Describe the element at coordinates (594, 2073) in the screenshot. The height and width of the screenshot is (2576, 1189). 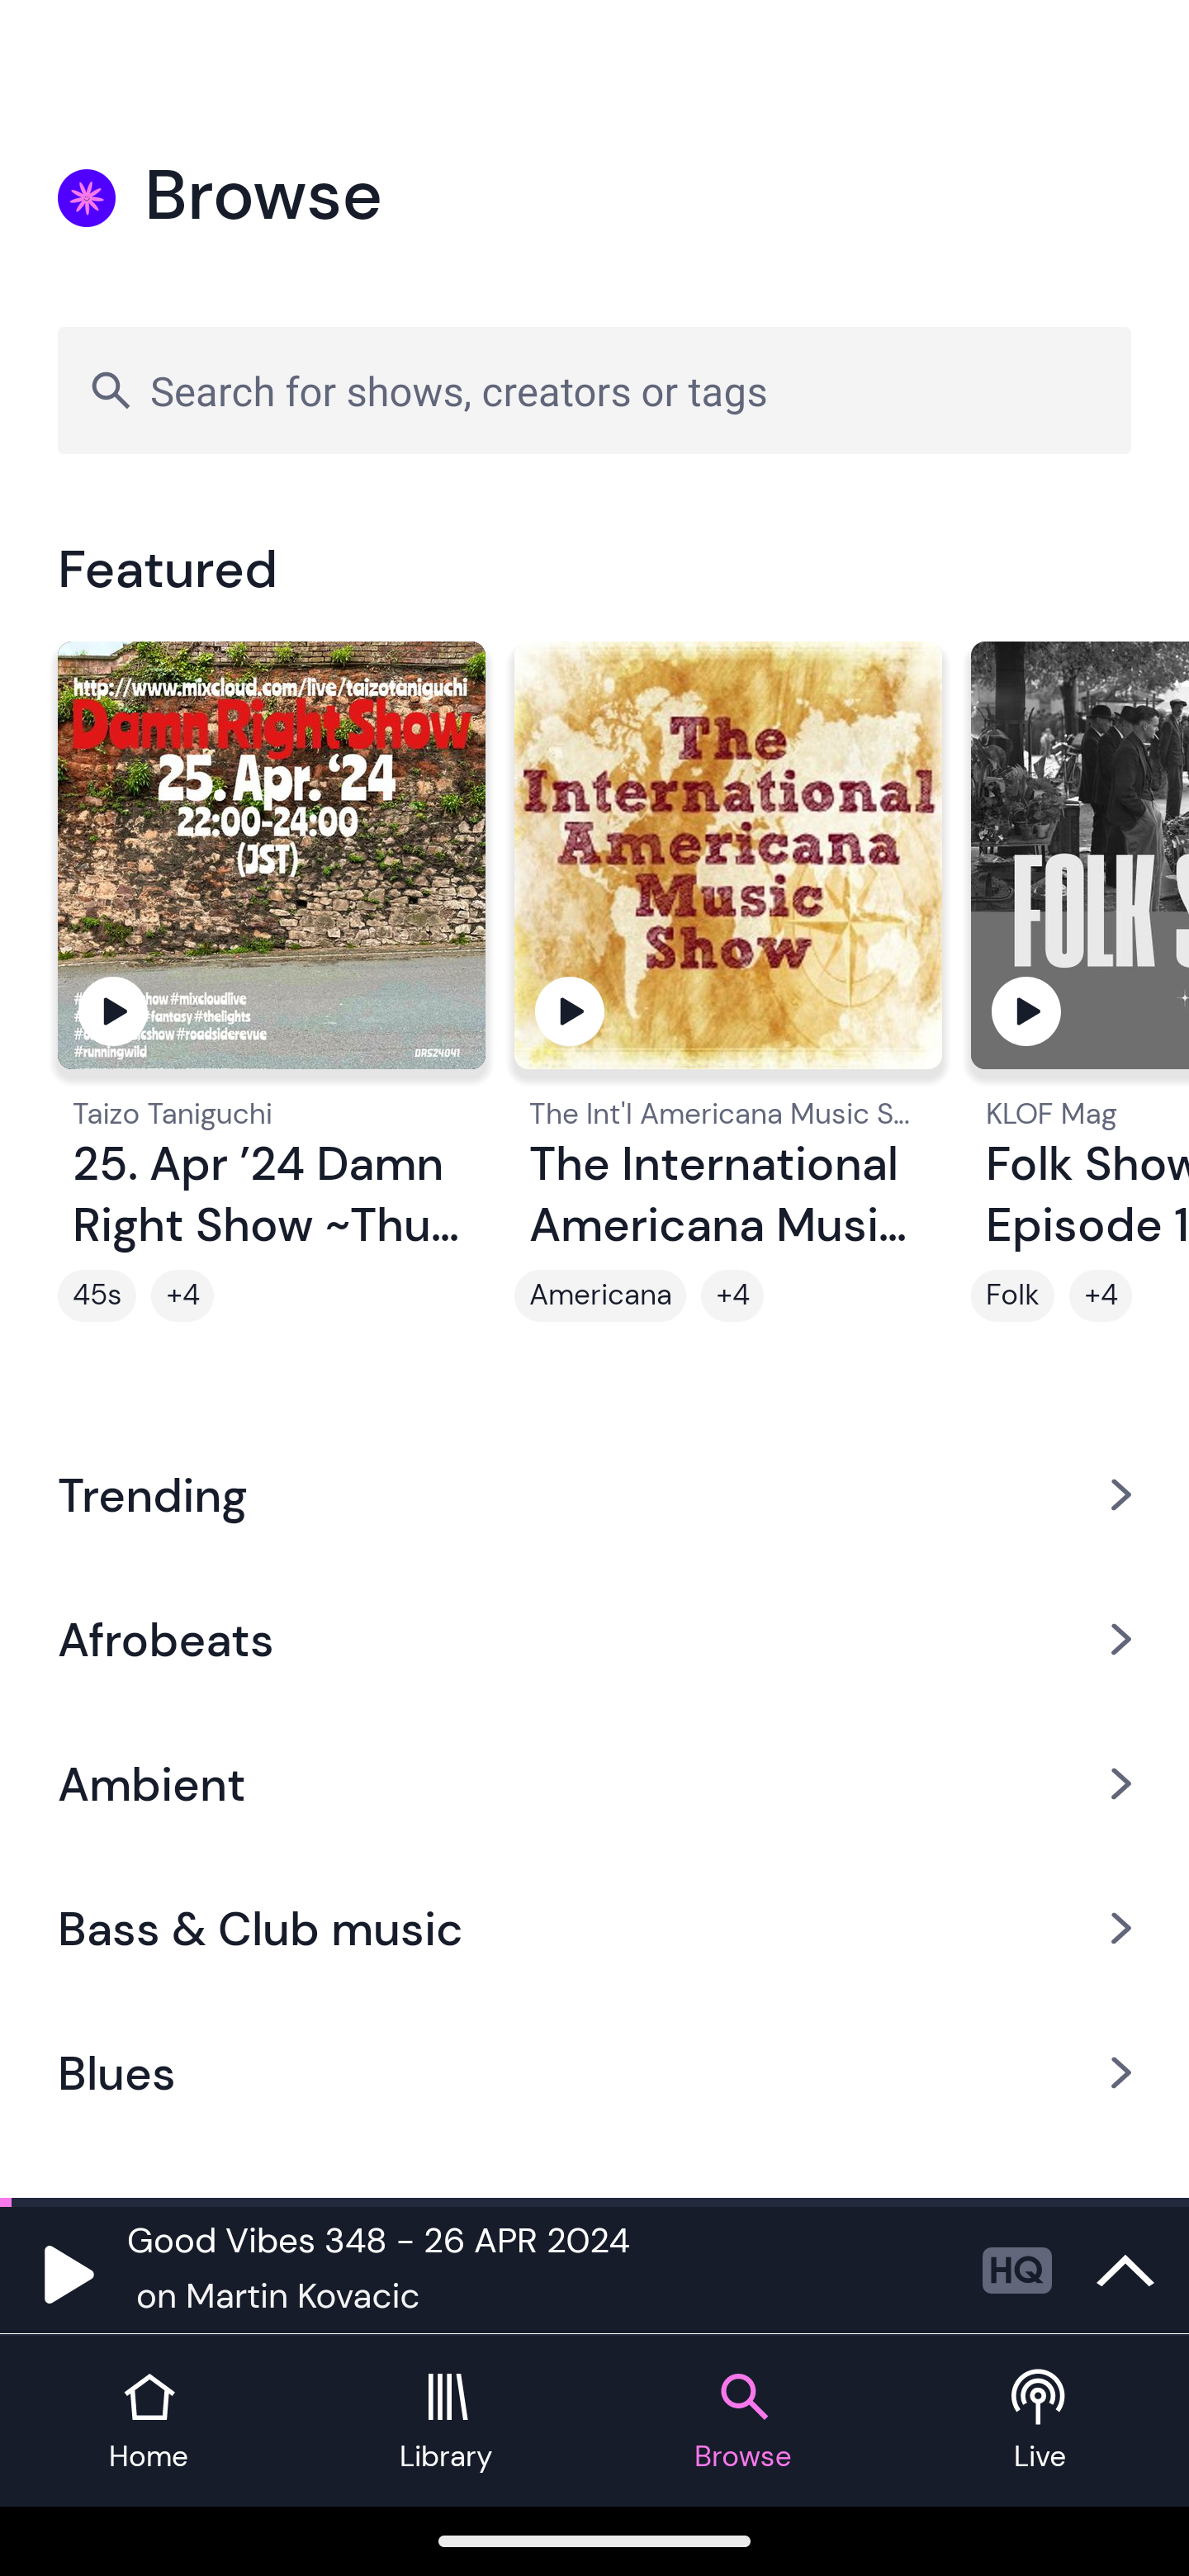
I see `Blues` at that location.